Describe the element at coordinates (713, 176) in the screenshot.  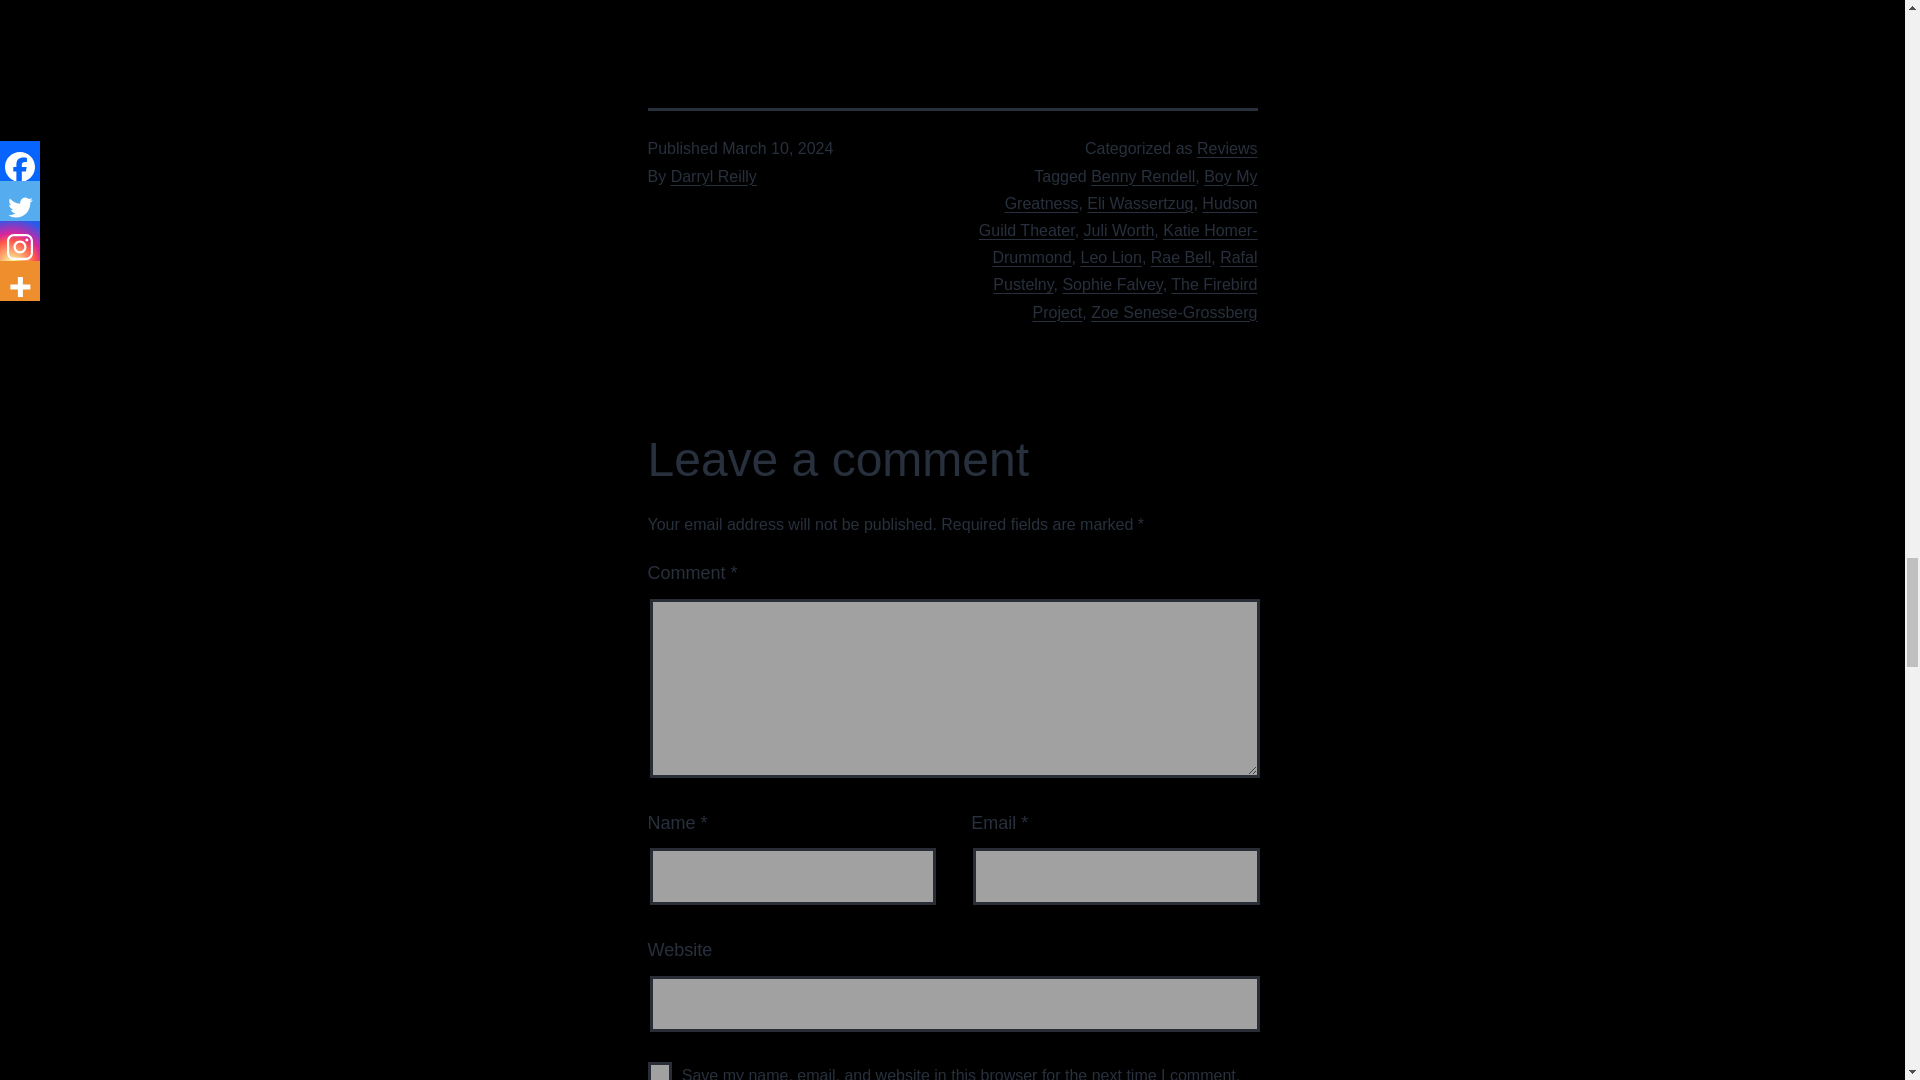
I see `Darryl Reilly` at that location.